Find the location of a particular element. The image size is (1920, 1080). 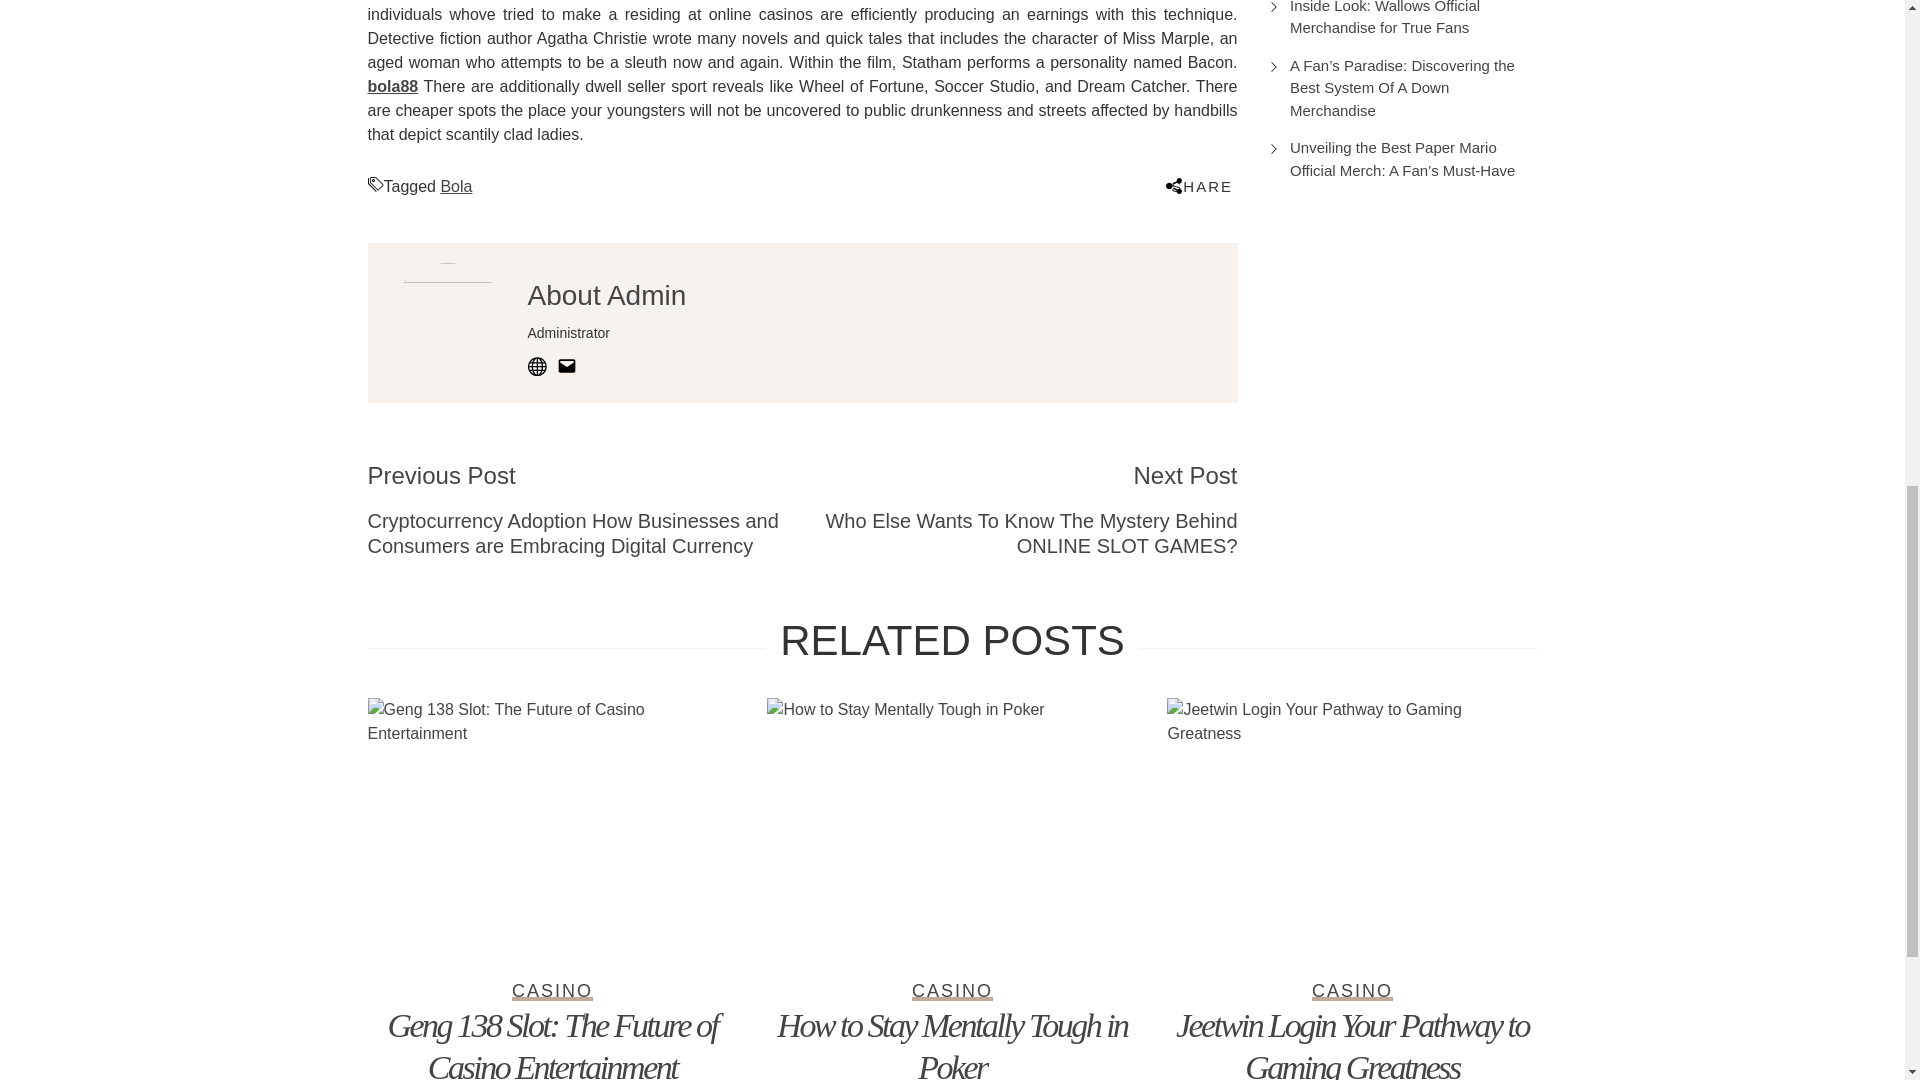

Bola is located at coordinates (456, 186).